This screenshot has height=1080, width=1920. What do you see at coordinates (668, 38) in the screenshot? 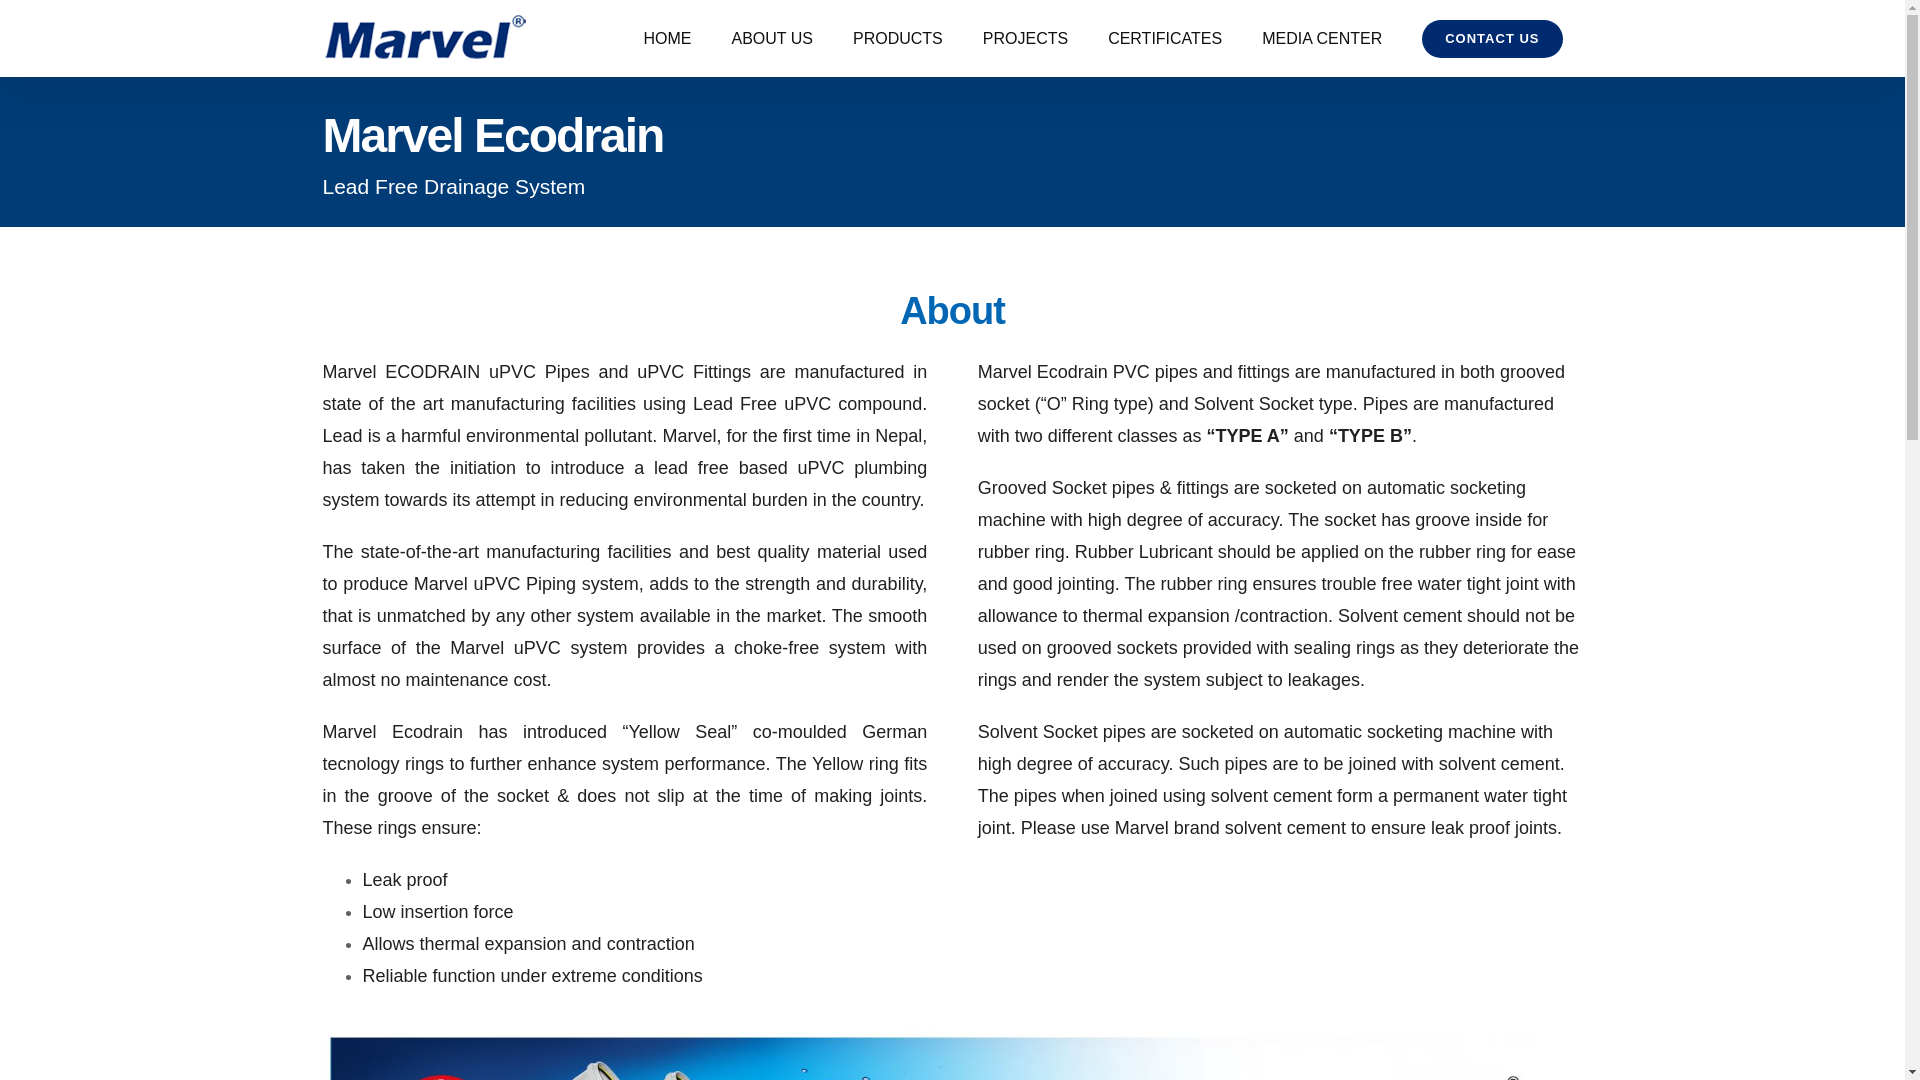
I see `HOME` at bounding box center [668, 38].